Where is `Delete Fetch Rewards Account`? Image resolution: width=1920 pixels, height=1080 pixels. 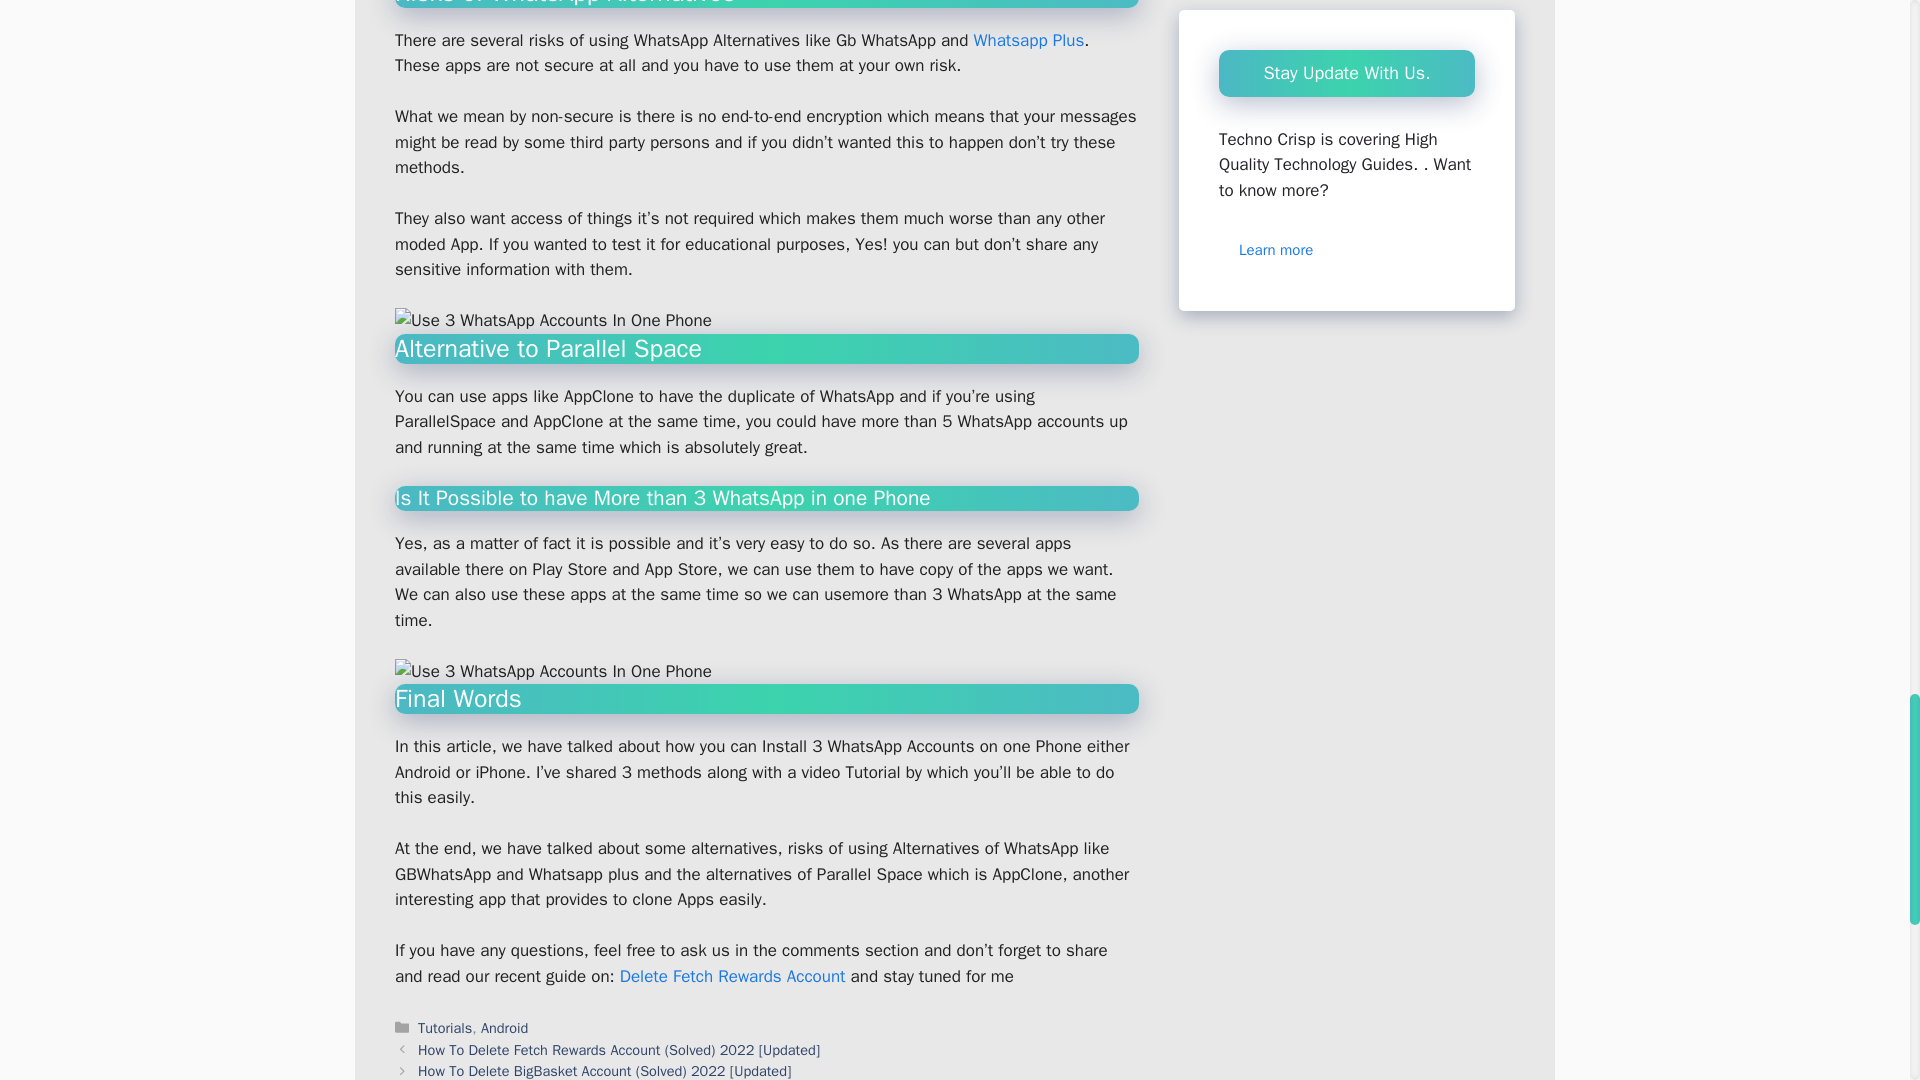 Delete Fetch Rewards Account is located at coordinates (733, 976).